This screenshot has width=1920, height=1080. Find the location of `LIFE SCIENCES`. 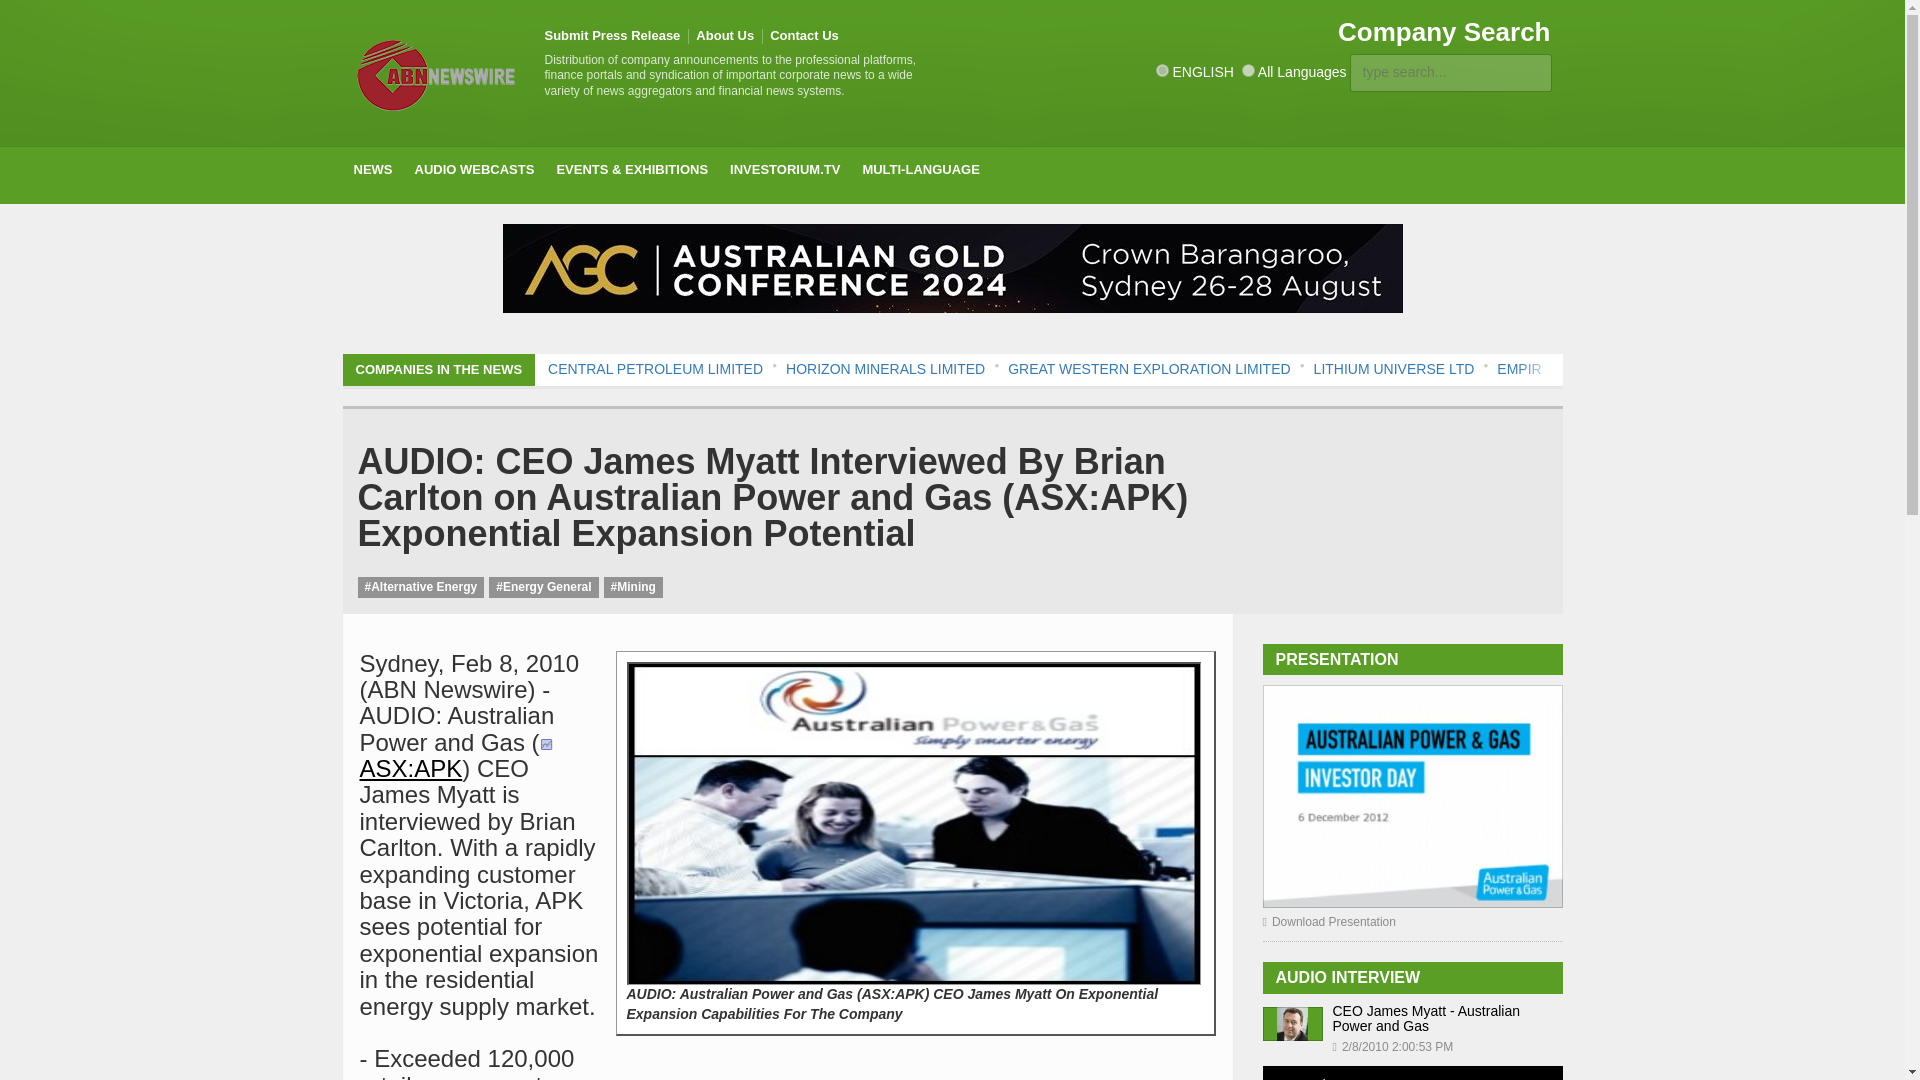

LIFE SCIENCES is located at coordinates (467, 216).